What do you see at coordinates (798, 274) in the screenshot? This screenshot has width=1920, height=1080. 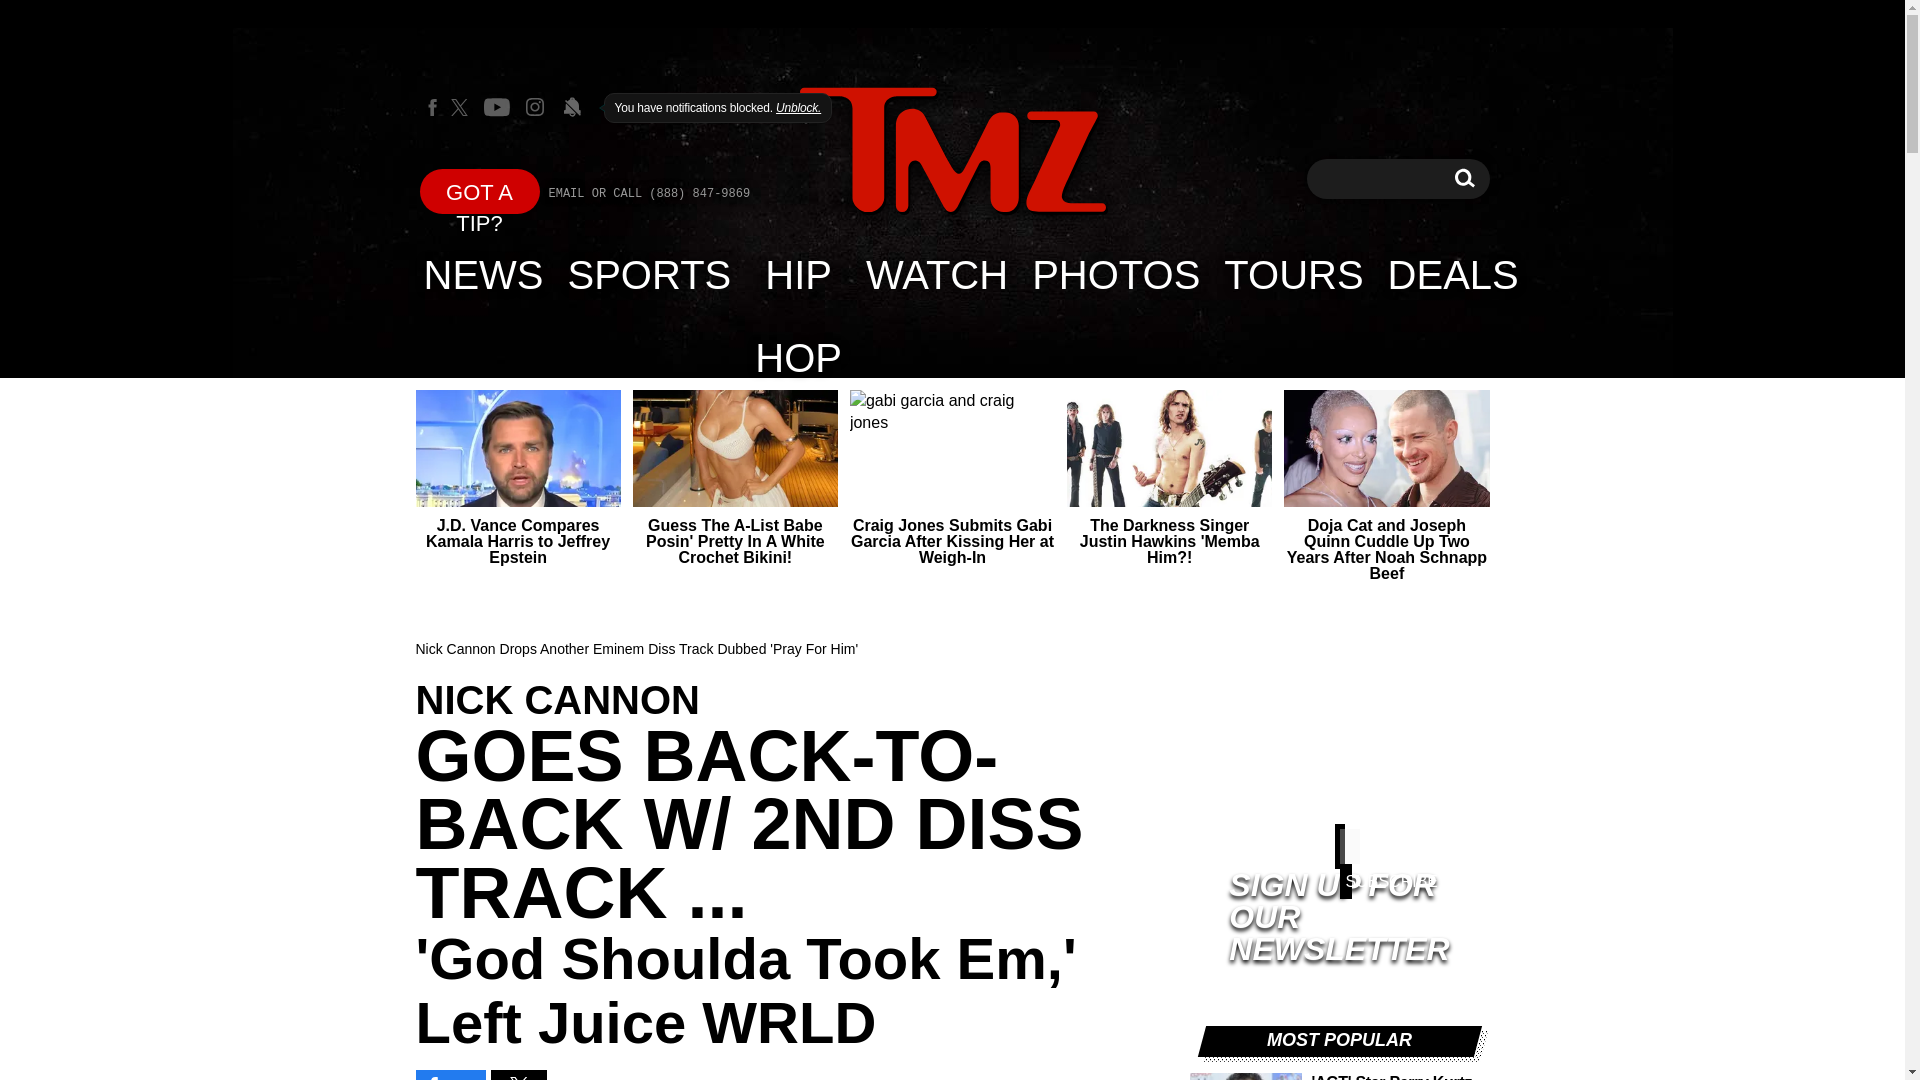 I see `NEWS` at bounding box center [798, 274].